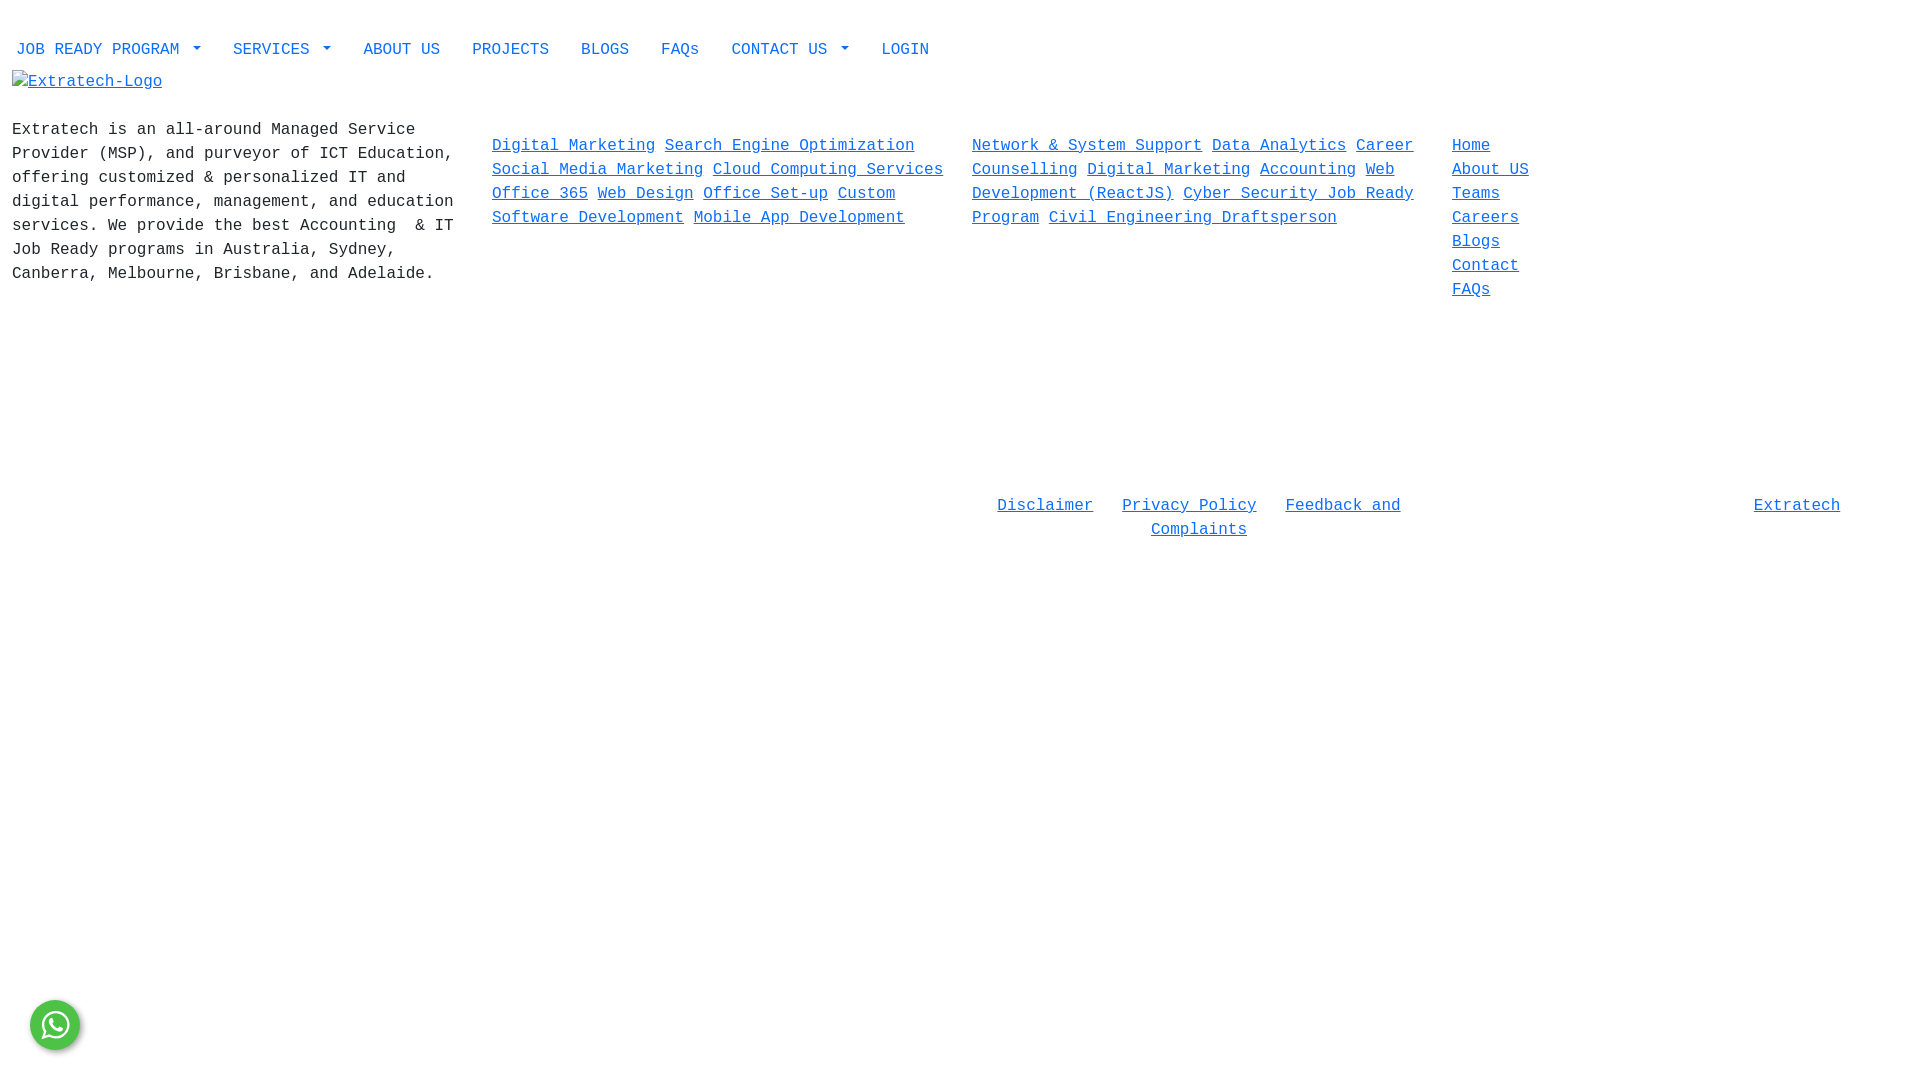  I want to click on Accounting, so click(1308, 170).